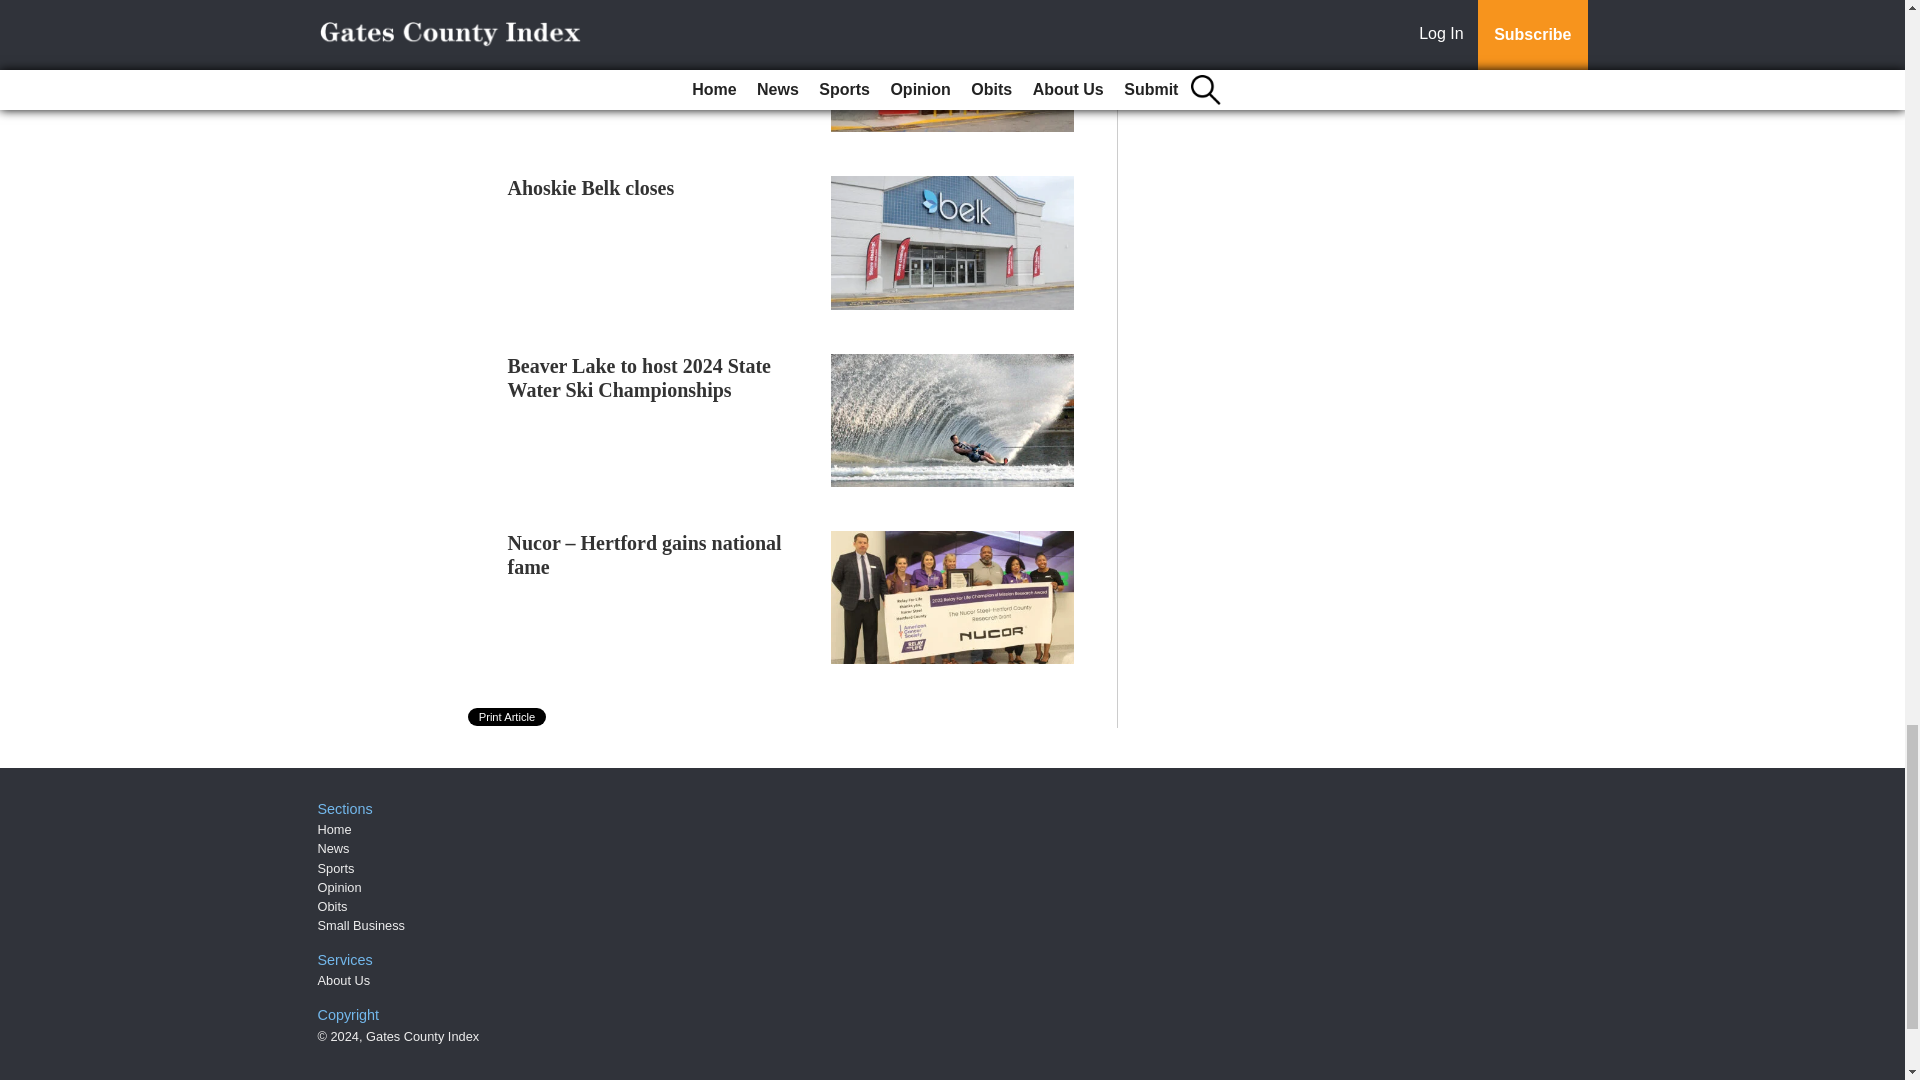 The image size is (1920, 1080). Describe the element at coordinates (334, 829) in the screenshot. I see `Home` at that location.